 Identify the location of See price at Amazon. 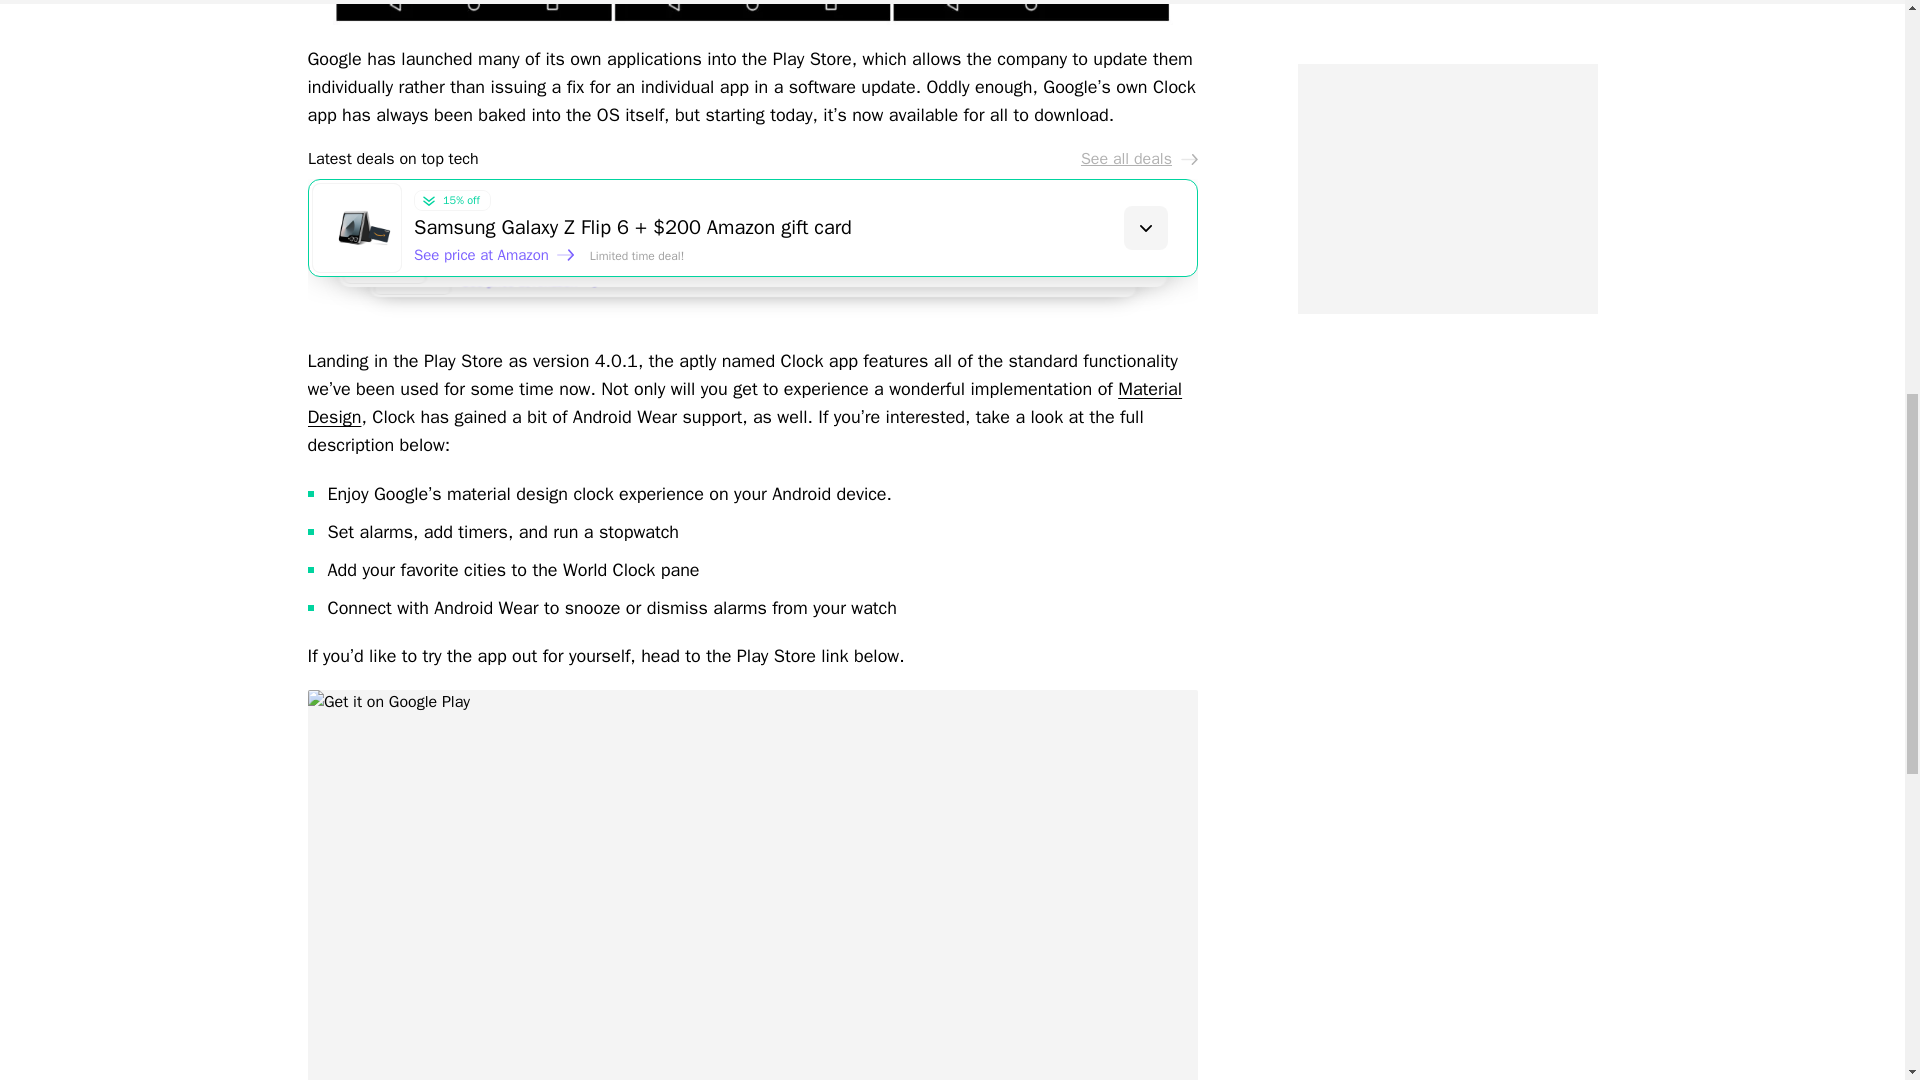
(517, 272).